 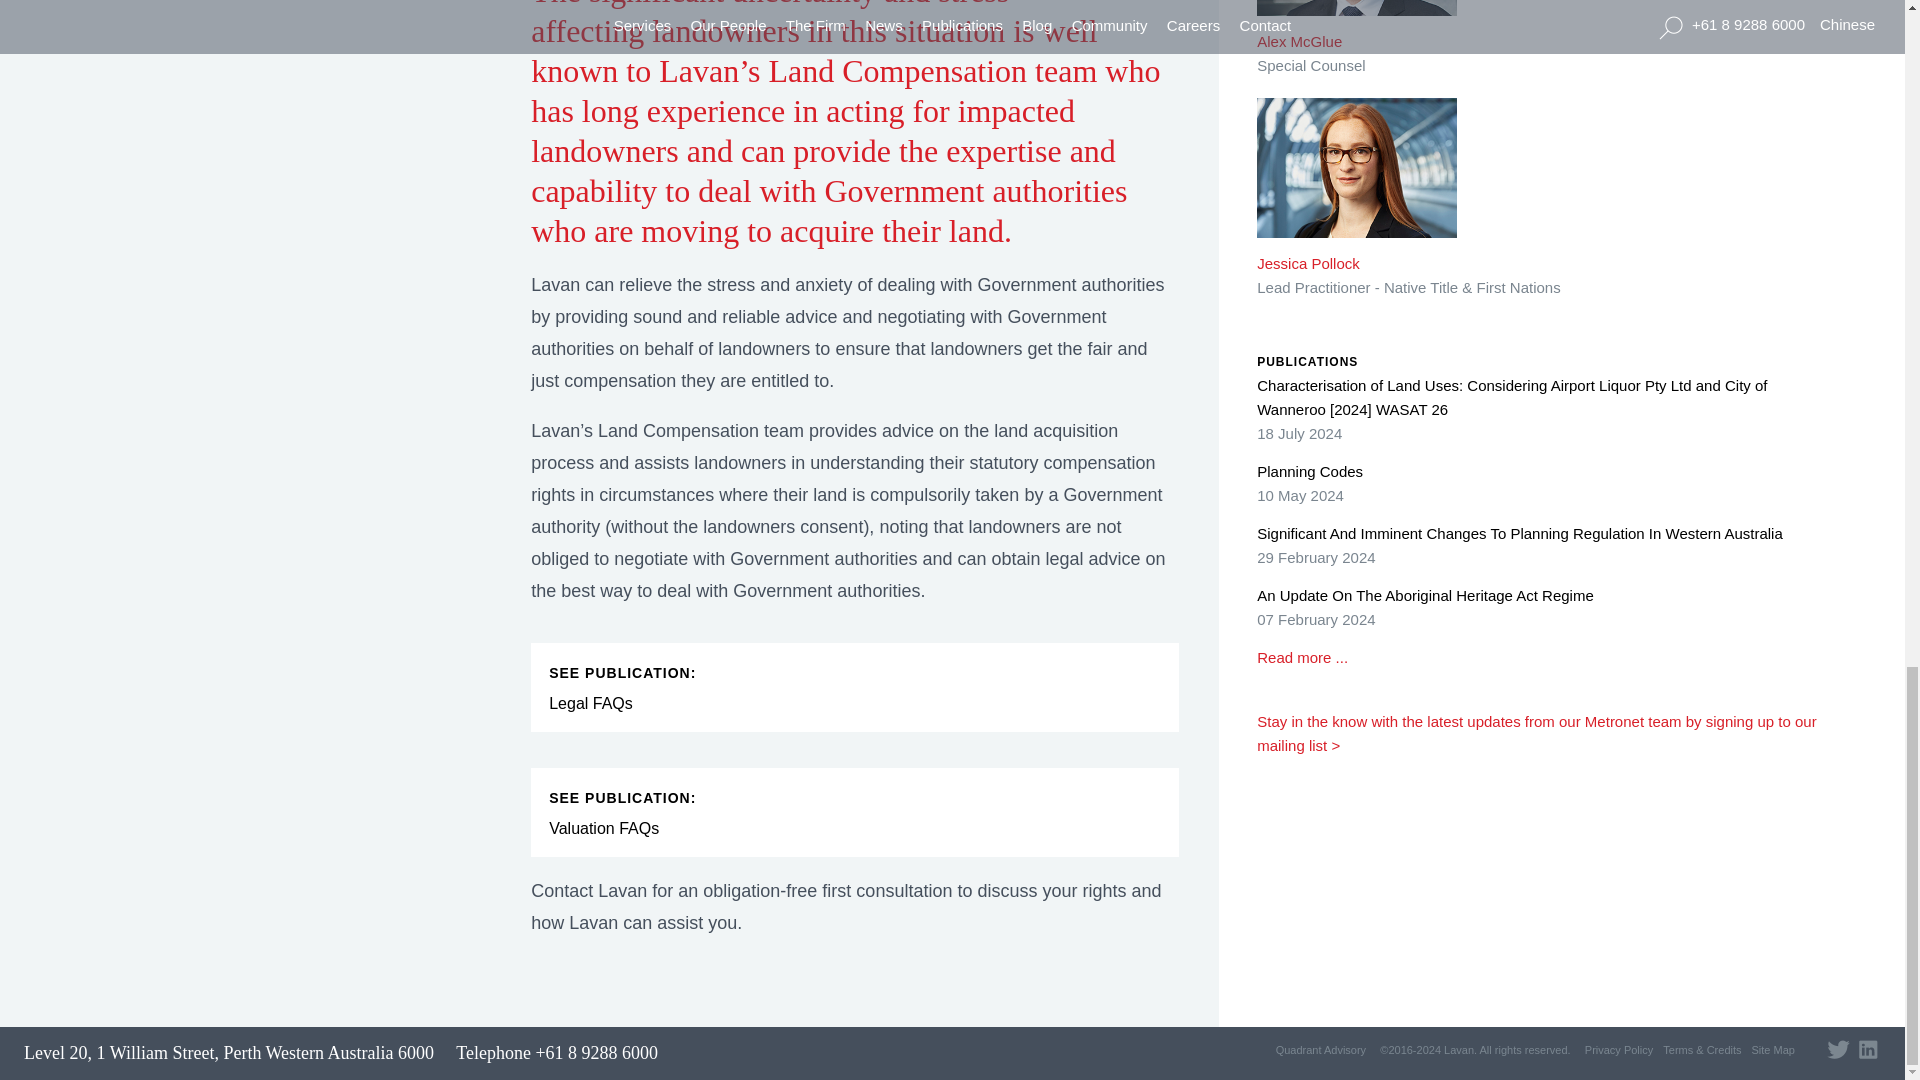 I want to click on JessicaPollock-JLP-2800x1800.jpg, so click(x=1357, y=182).